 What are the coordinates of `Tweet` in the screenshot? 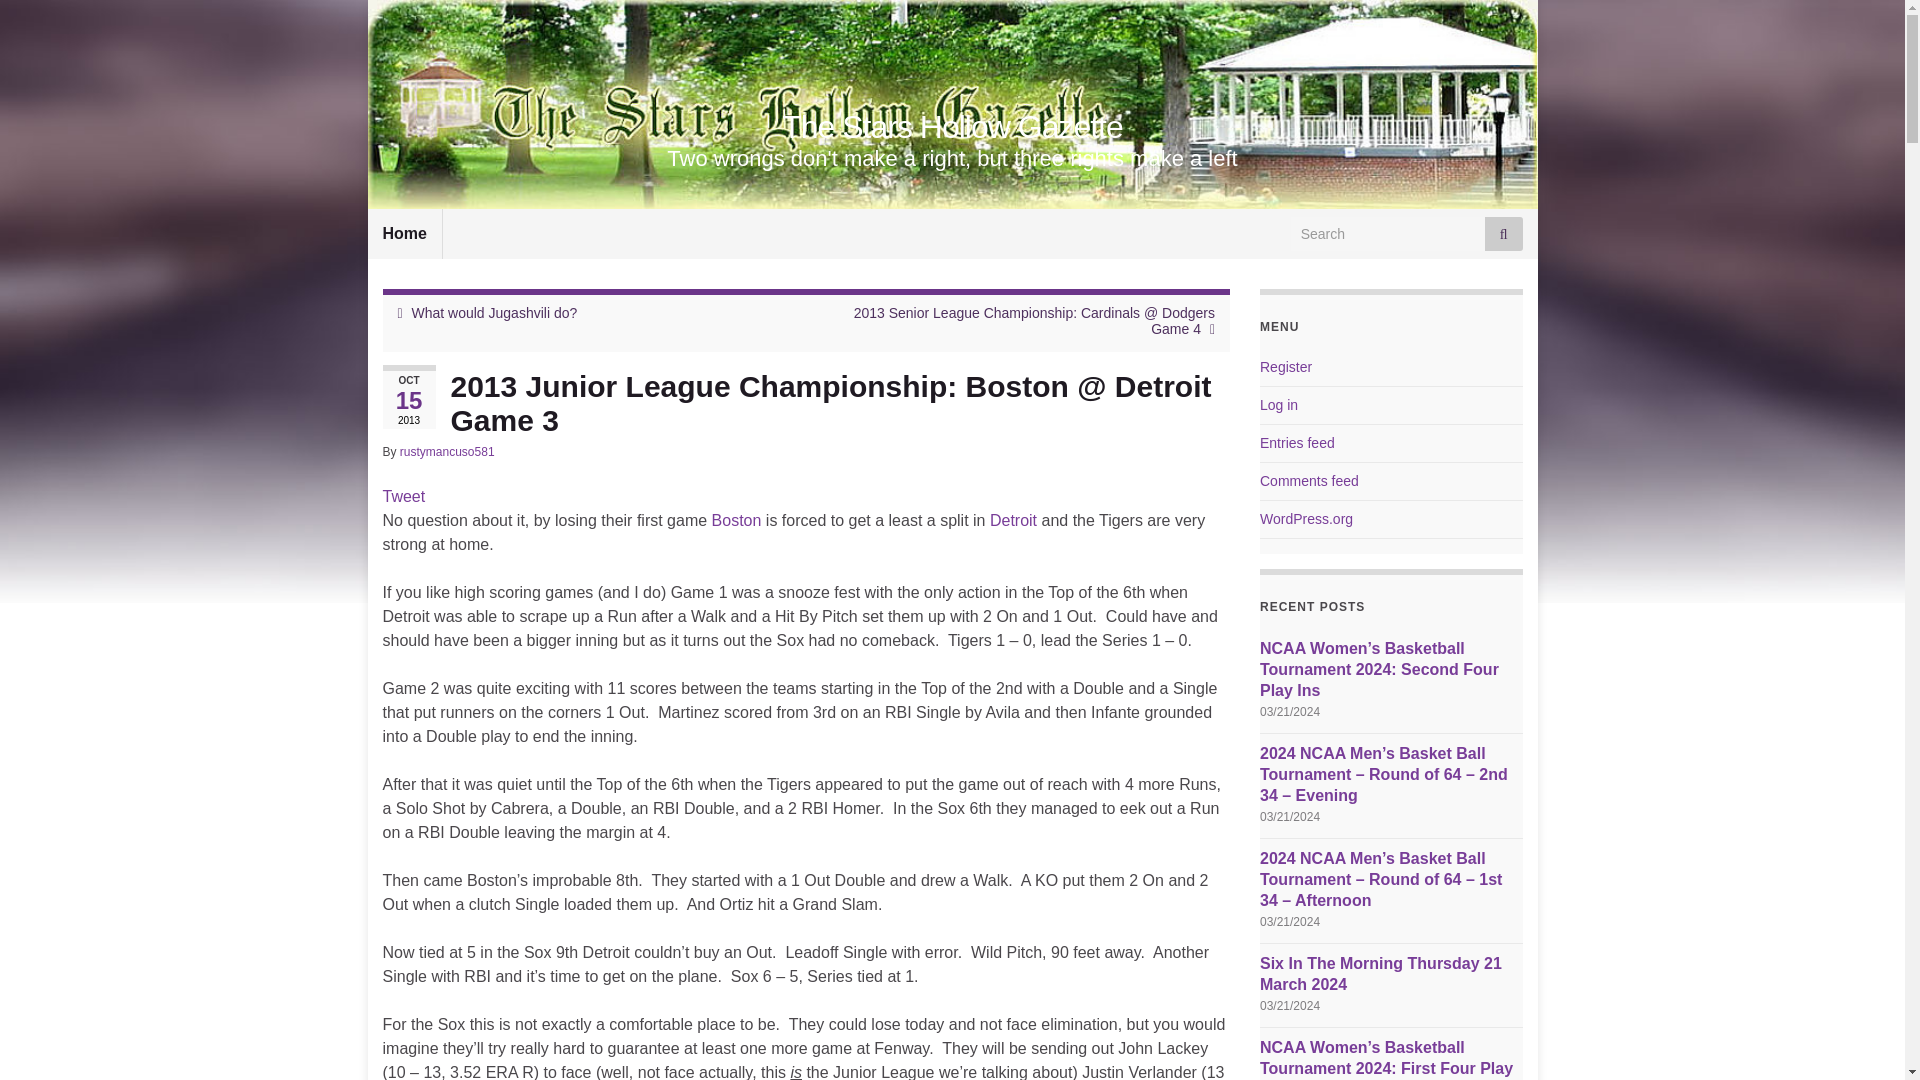 It's located at (403, 496).